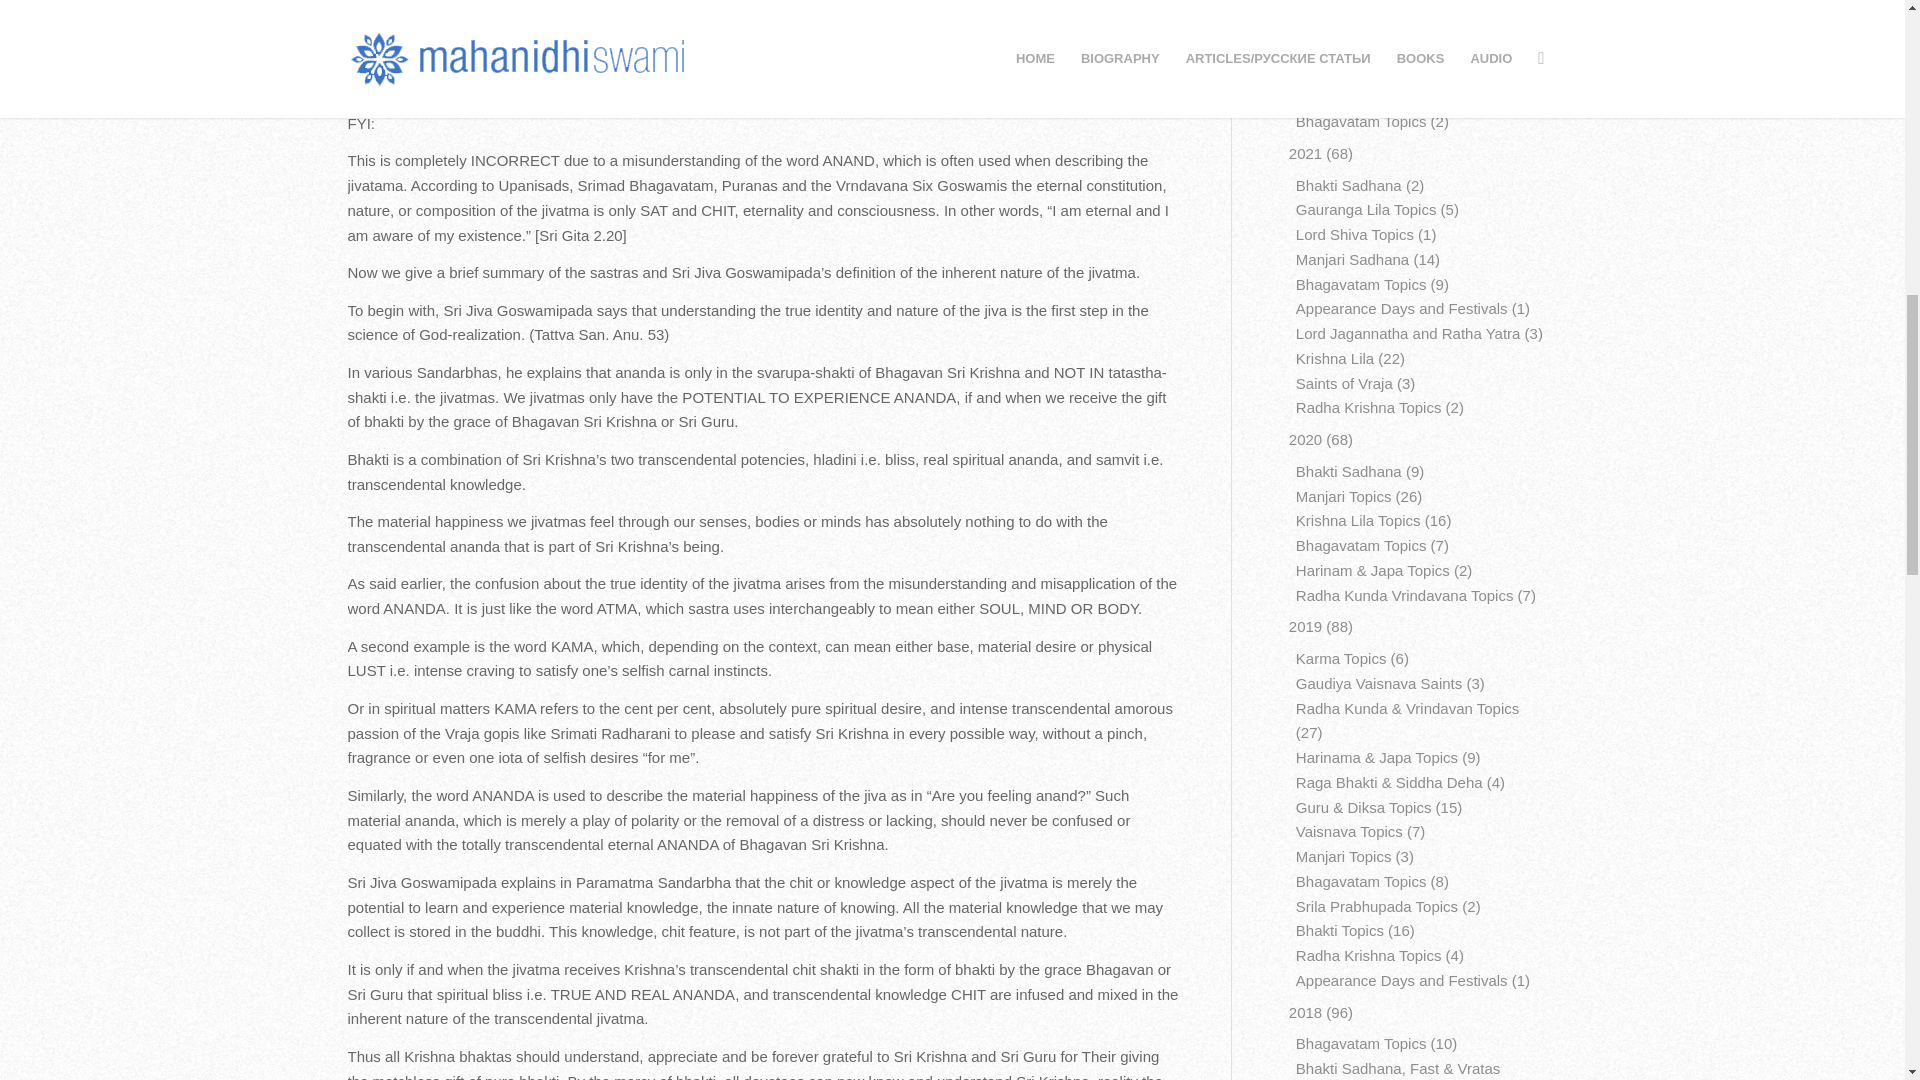  Describe the element at coordinates (1344, 47) in the screenshot. I see `Saints of Vraja` at that location.